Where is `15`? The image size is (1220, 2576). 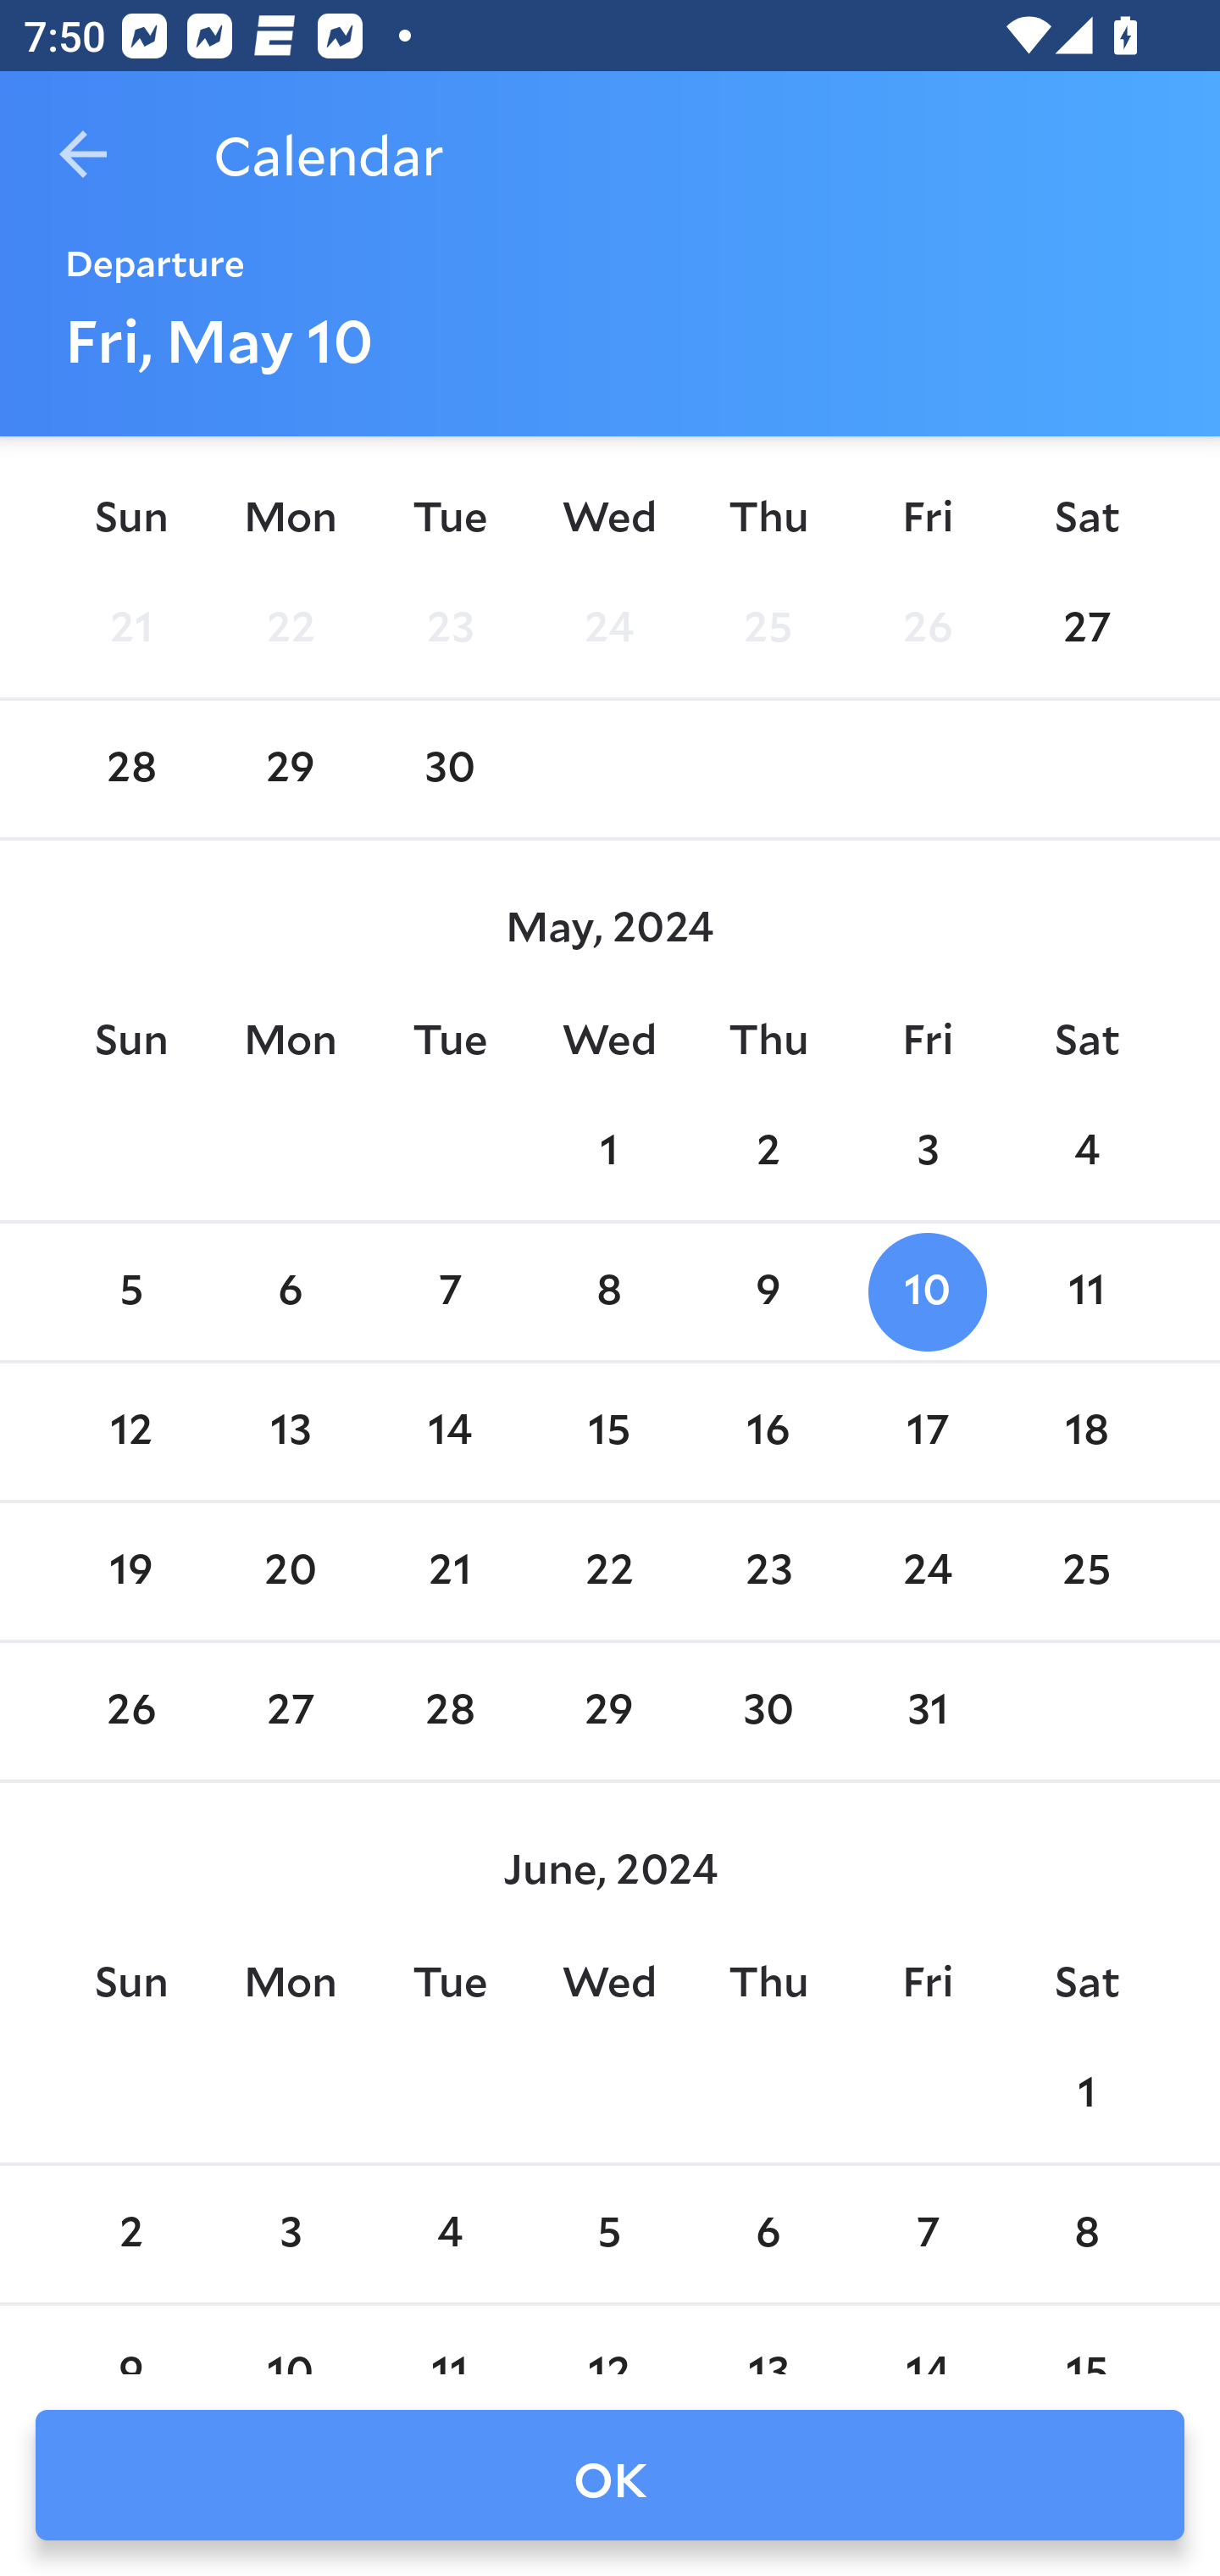
15 is located at coordinates (609, 1432).